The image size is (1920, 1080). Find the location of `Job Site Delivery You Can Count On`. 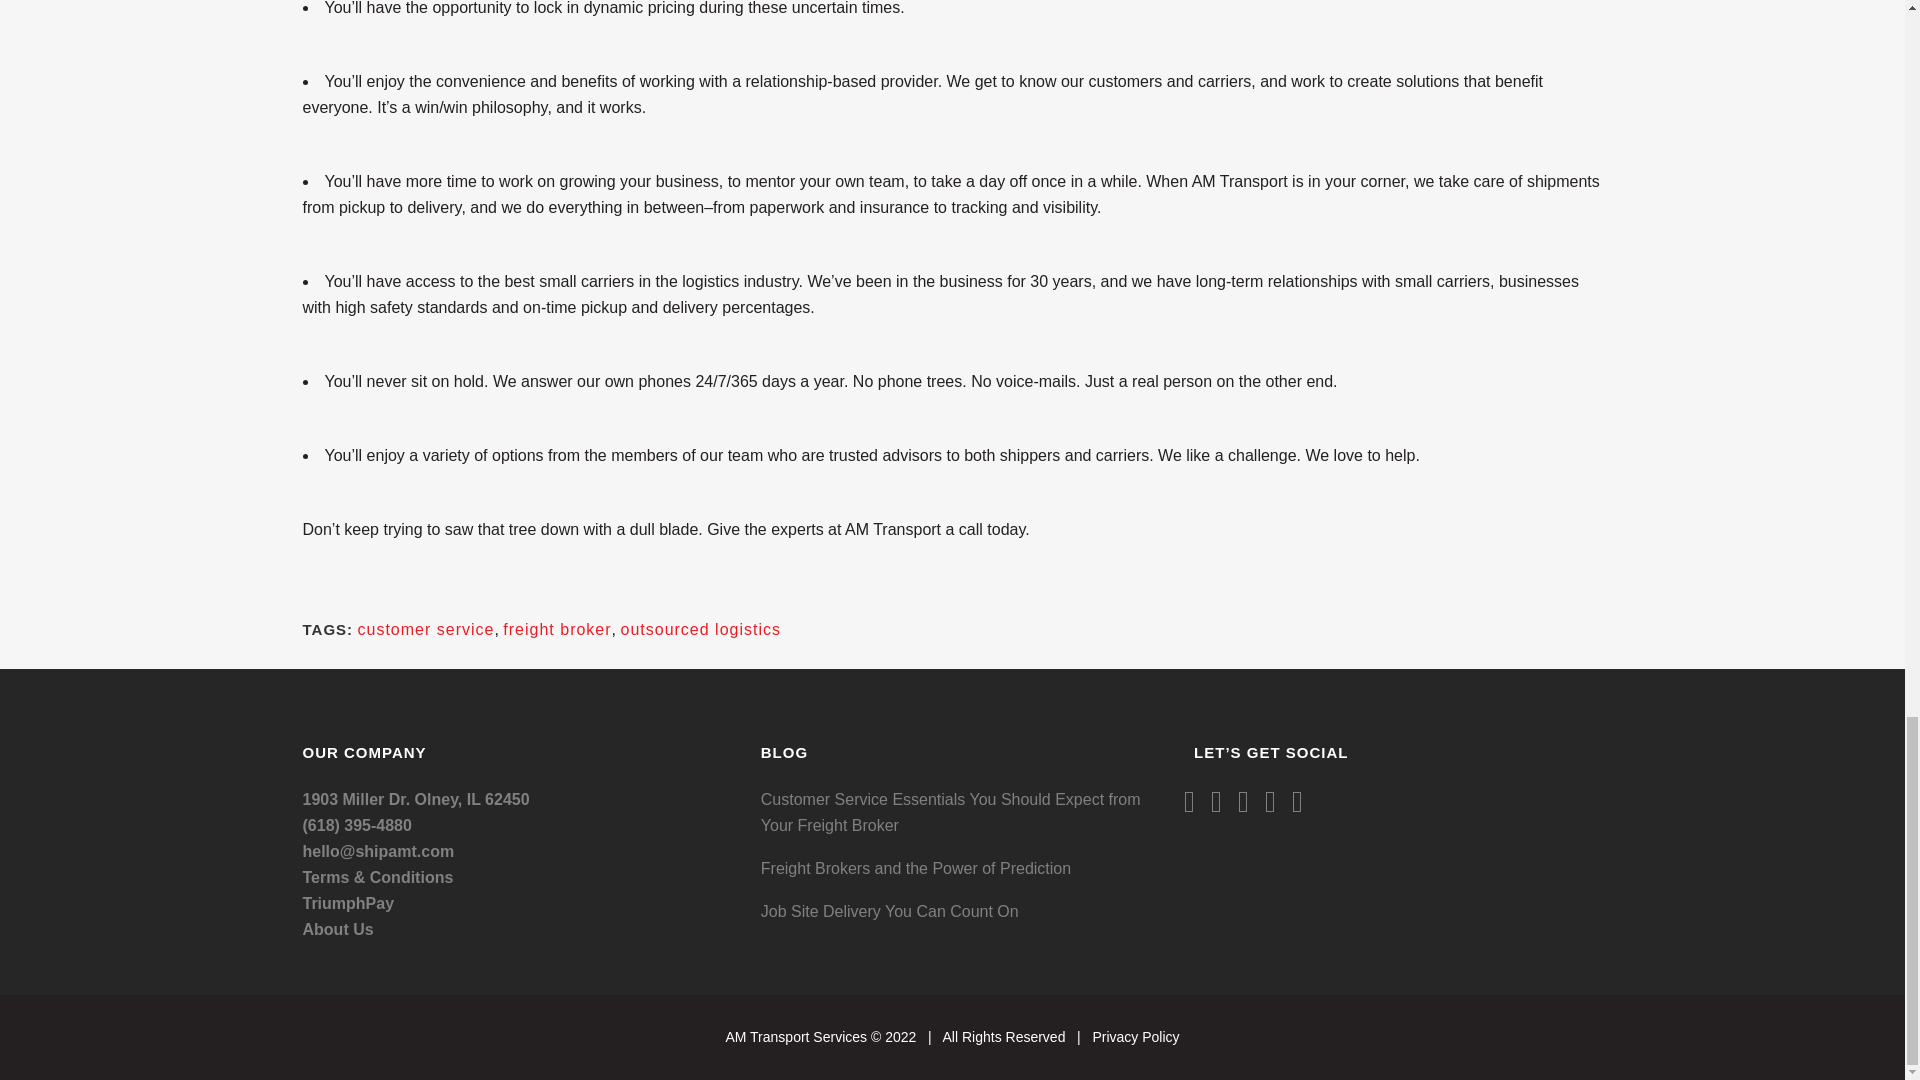

Job Site Delivery You Can Count On is located at coordinates (962, 911).